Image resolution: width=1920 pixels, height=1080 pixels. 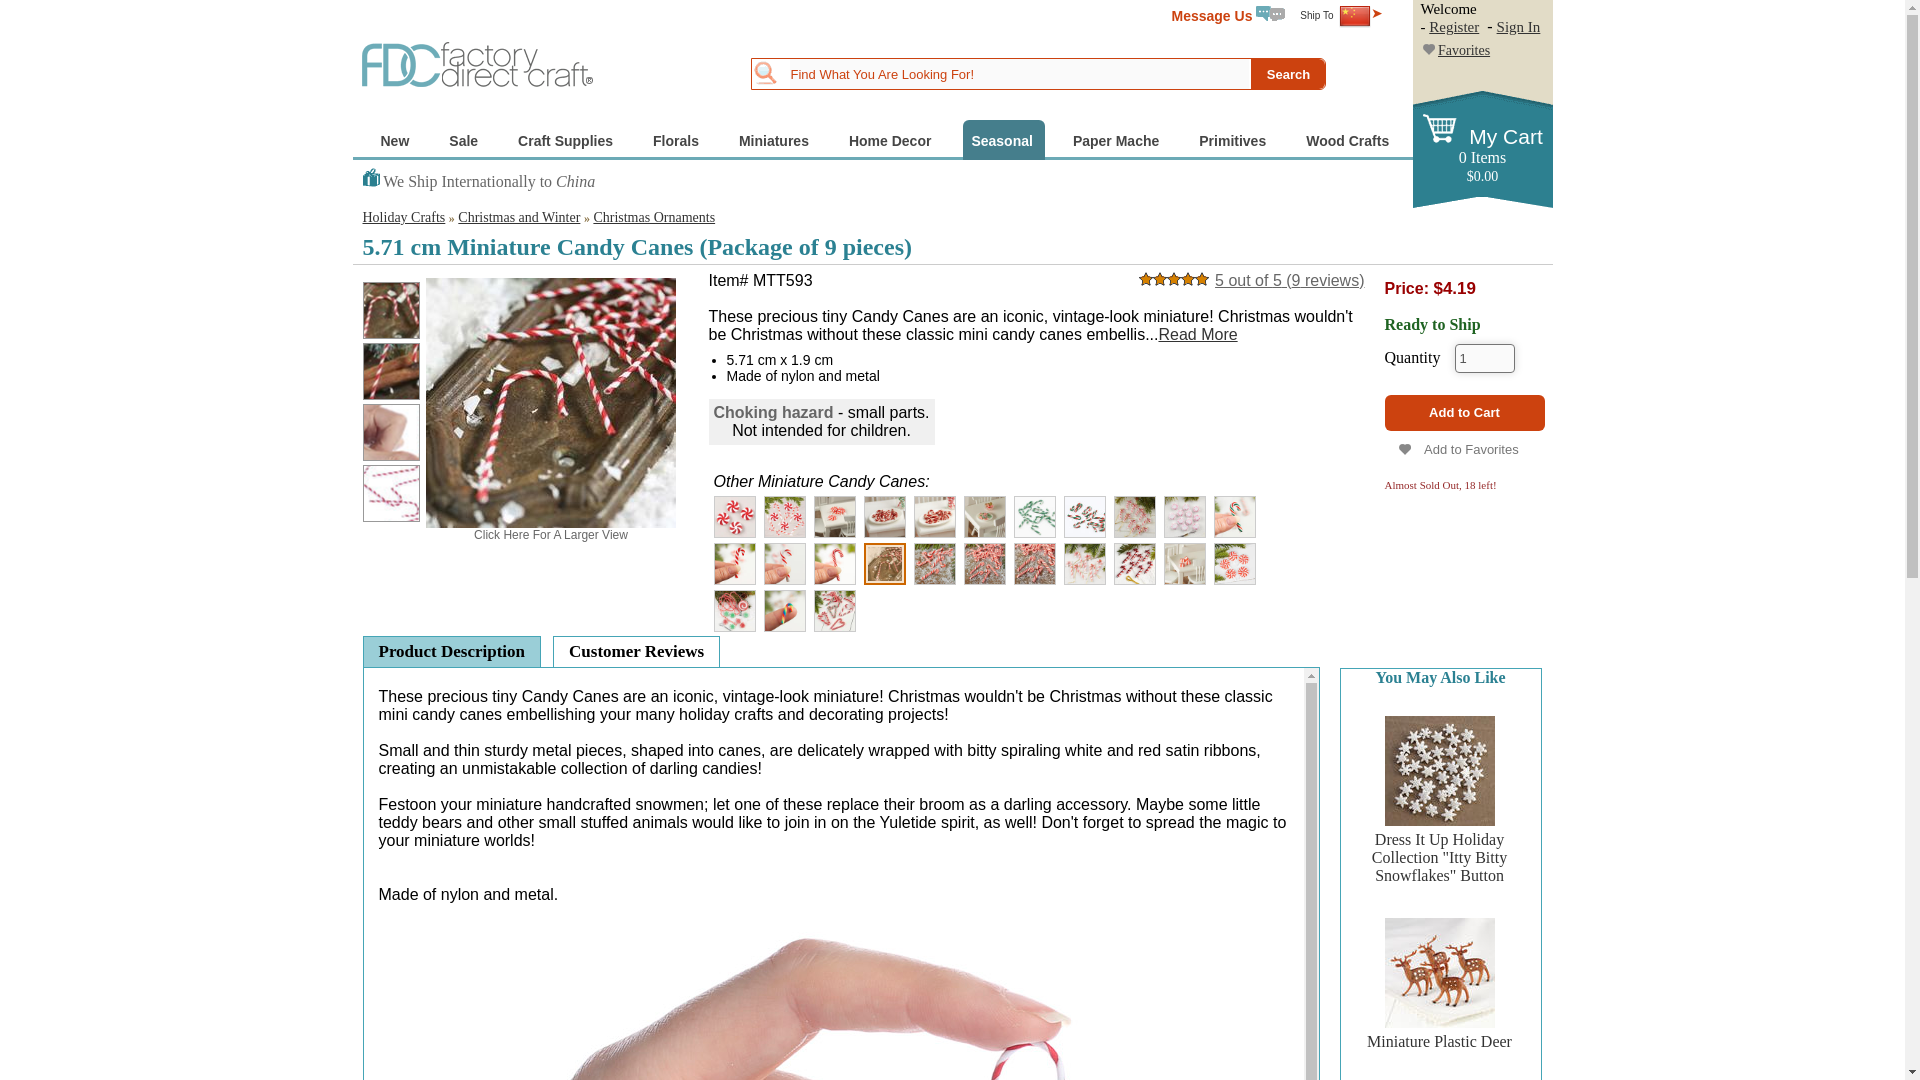 I want to click on Sign In, so click(x=1519, y=26).